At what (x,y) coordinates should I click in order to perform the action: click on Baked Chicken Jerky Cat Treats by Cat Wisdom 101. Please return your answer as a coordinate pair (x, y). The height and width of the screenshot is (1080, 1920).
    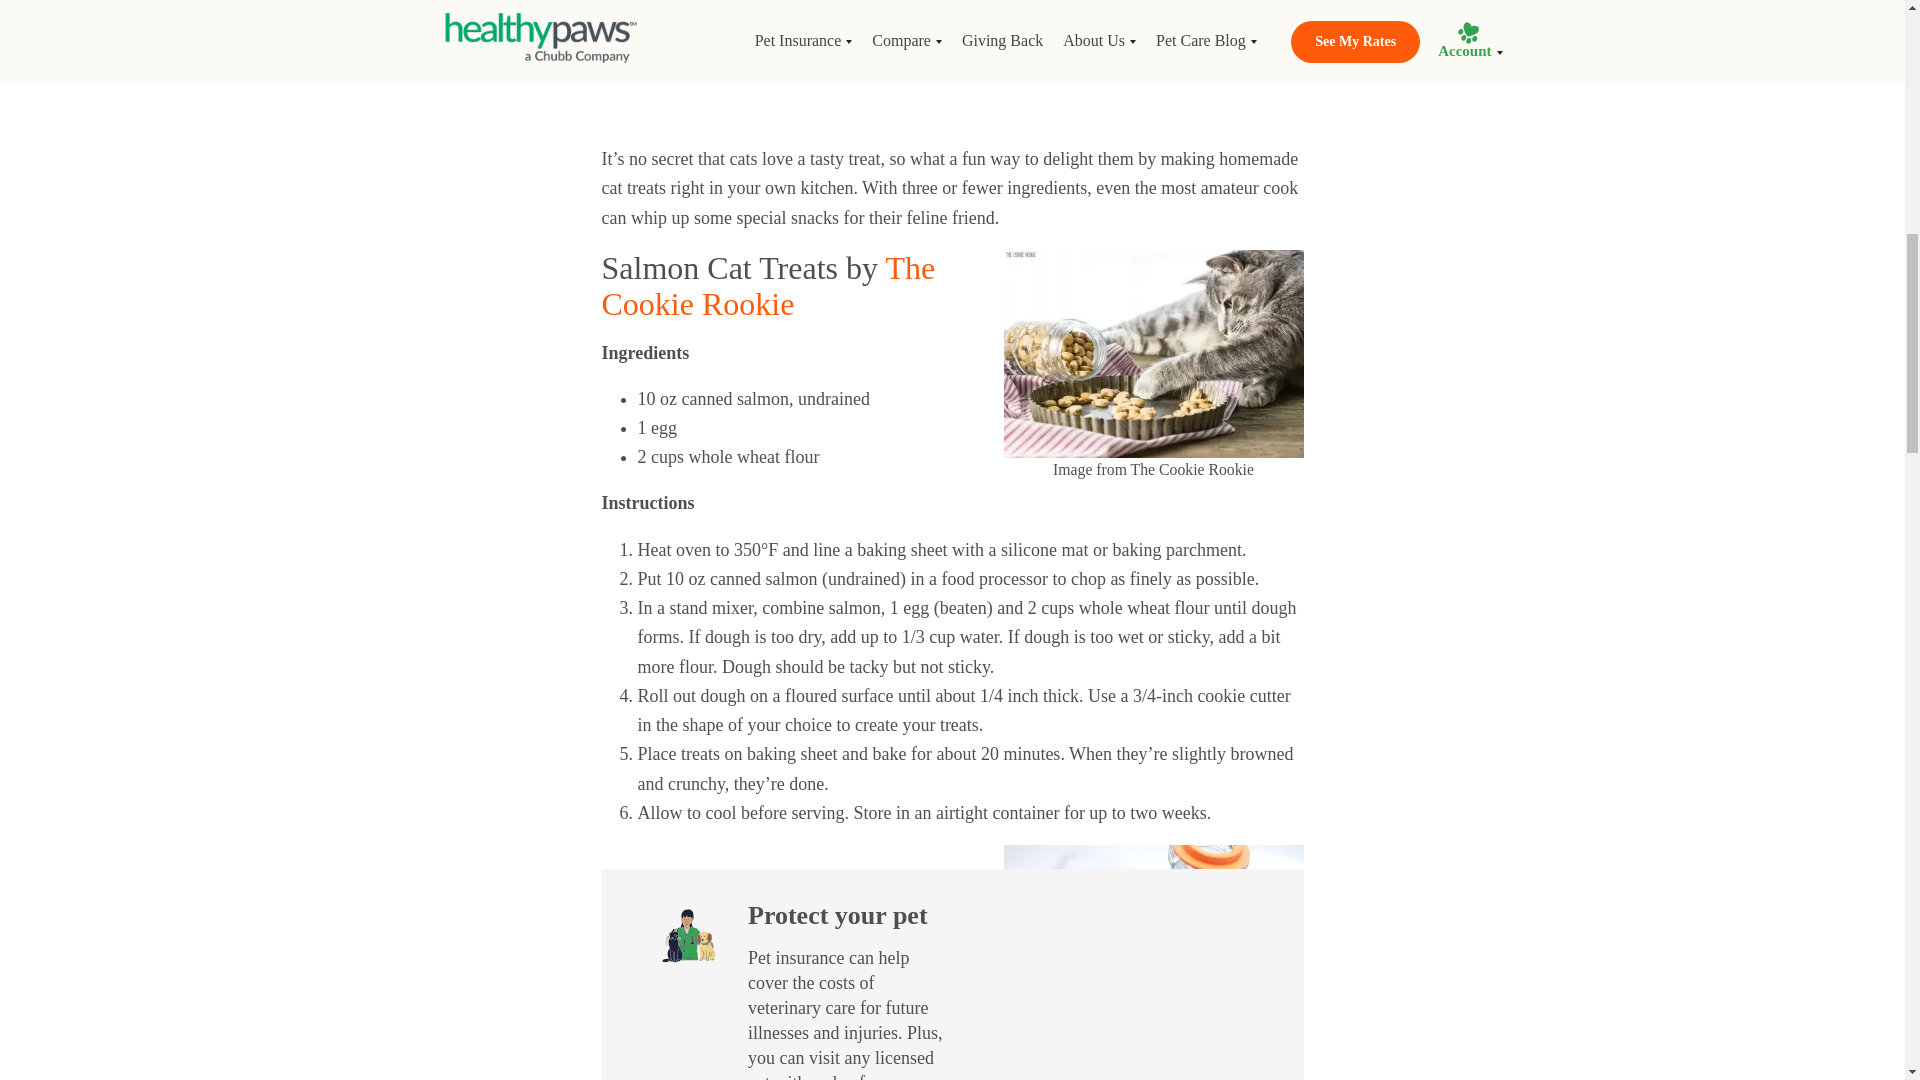
    Looking at the image, I should click on (817, 64).